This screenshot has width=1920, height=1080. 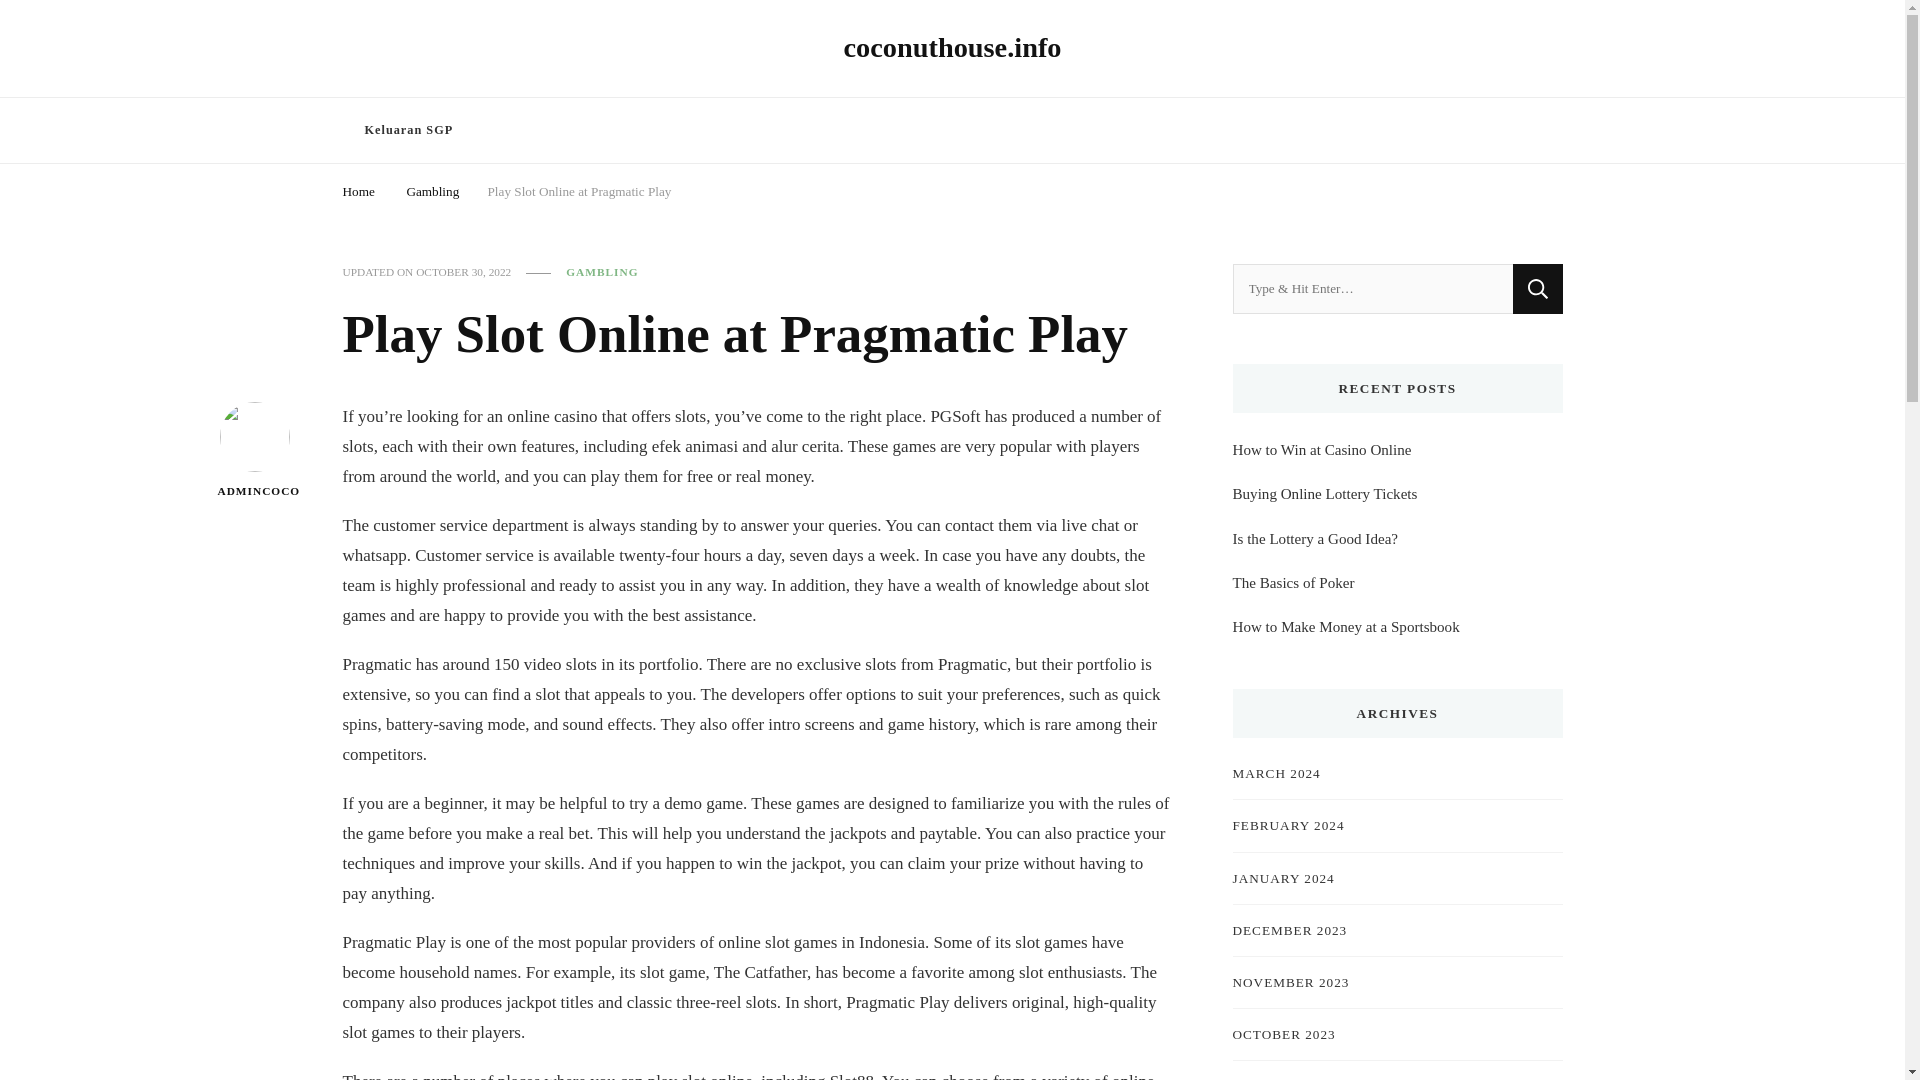 What do you see at coordinates (1283, 1034) in the screenshot?
I see `OCTOBER 2023` at bounding box center [1283, 1034].